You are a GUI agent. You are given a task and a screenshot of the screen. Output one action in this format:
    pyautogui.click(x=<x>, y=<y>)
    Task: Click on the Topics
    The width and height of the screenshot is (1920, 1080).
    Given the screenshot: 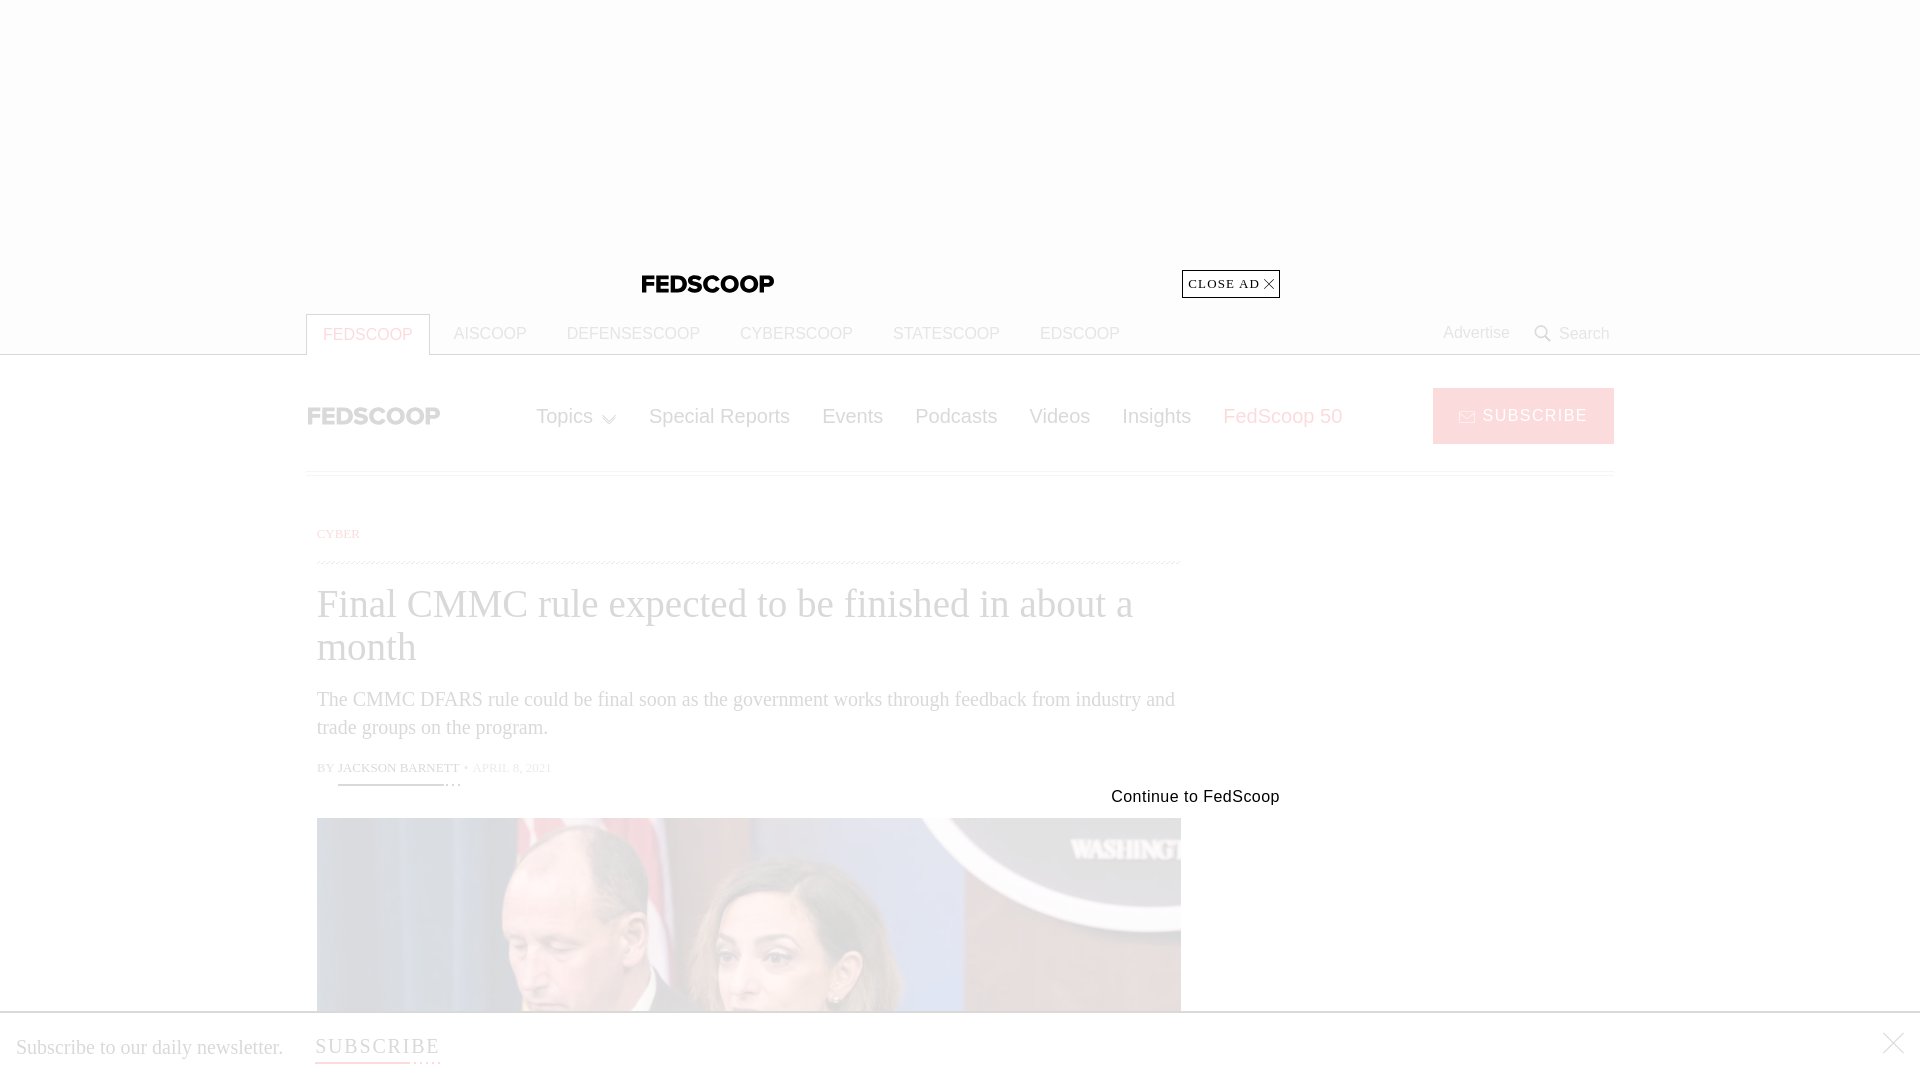 What is the action you would take?
    pyautogui.click(x=576, y=415)
    